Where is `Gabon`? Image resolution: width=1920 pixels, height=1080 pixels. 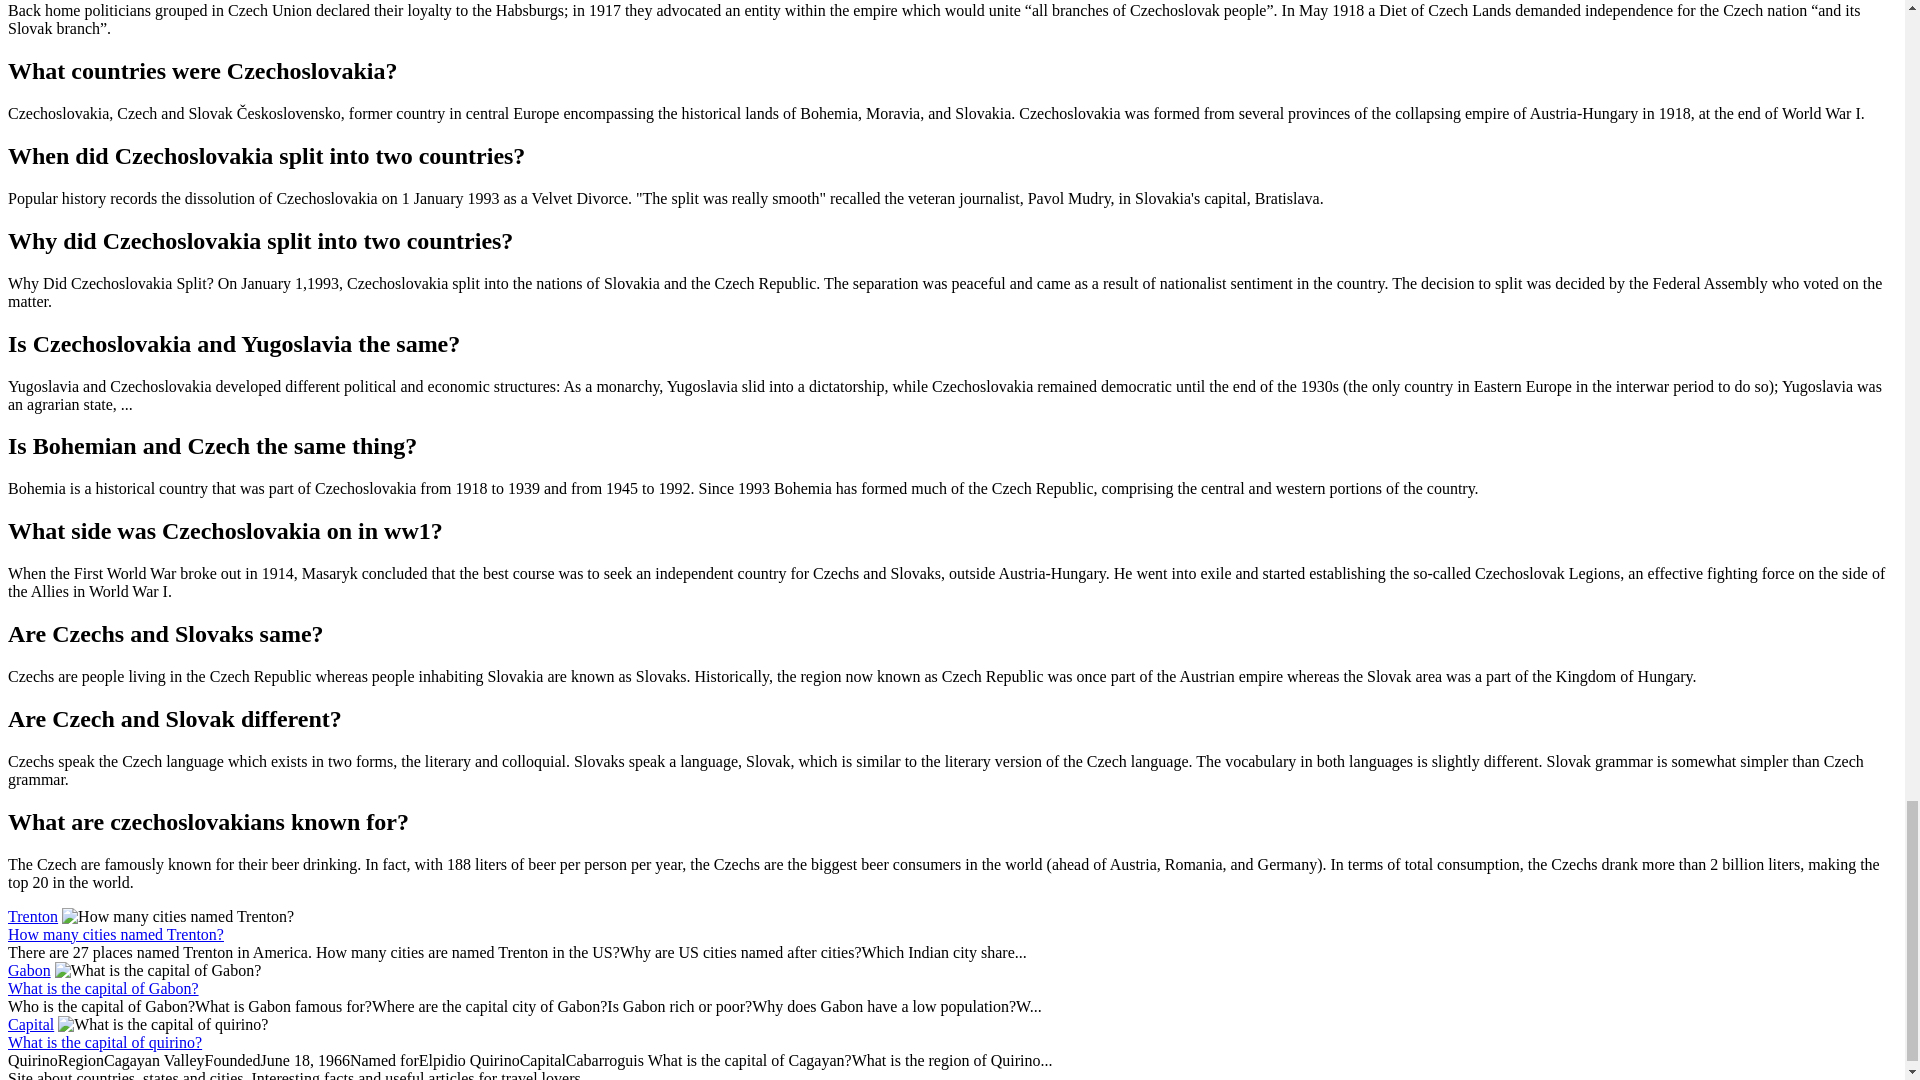
Gabon is located at coordinates (29, 970).